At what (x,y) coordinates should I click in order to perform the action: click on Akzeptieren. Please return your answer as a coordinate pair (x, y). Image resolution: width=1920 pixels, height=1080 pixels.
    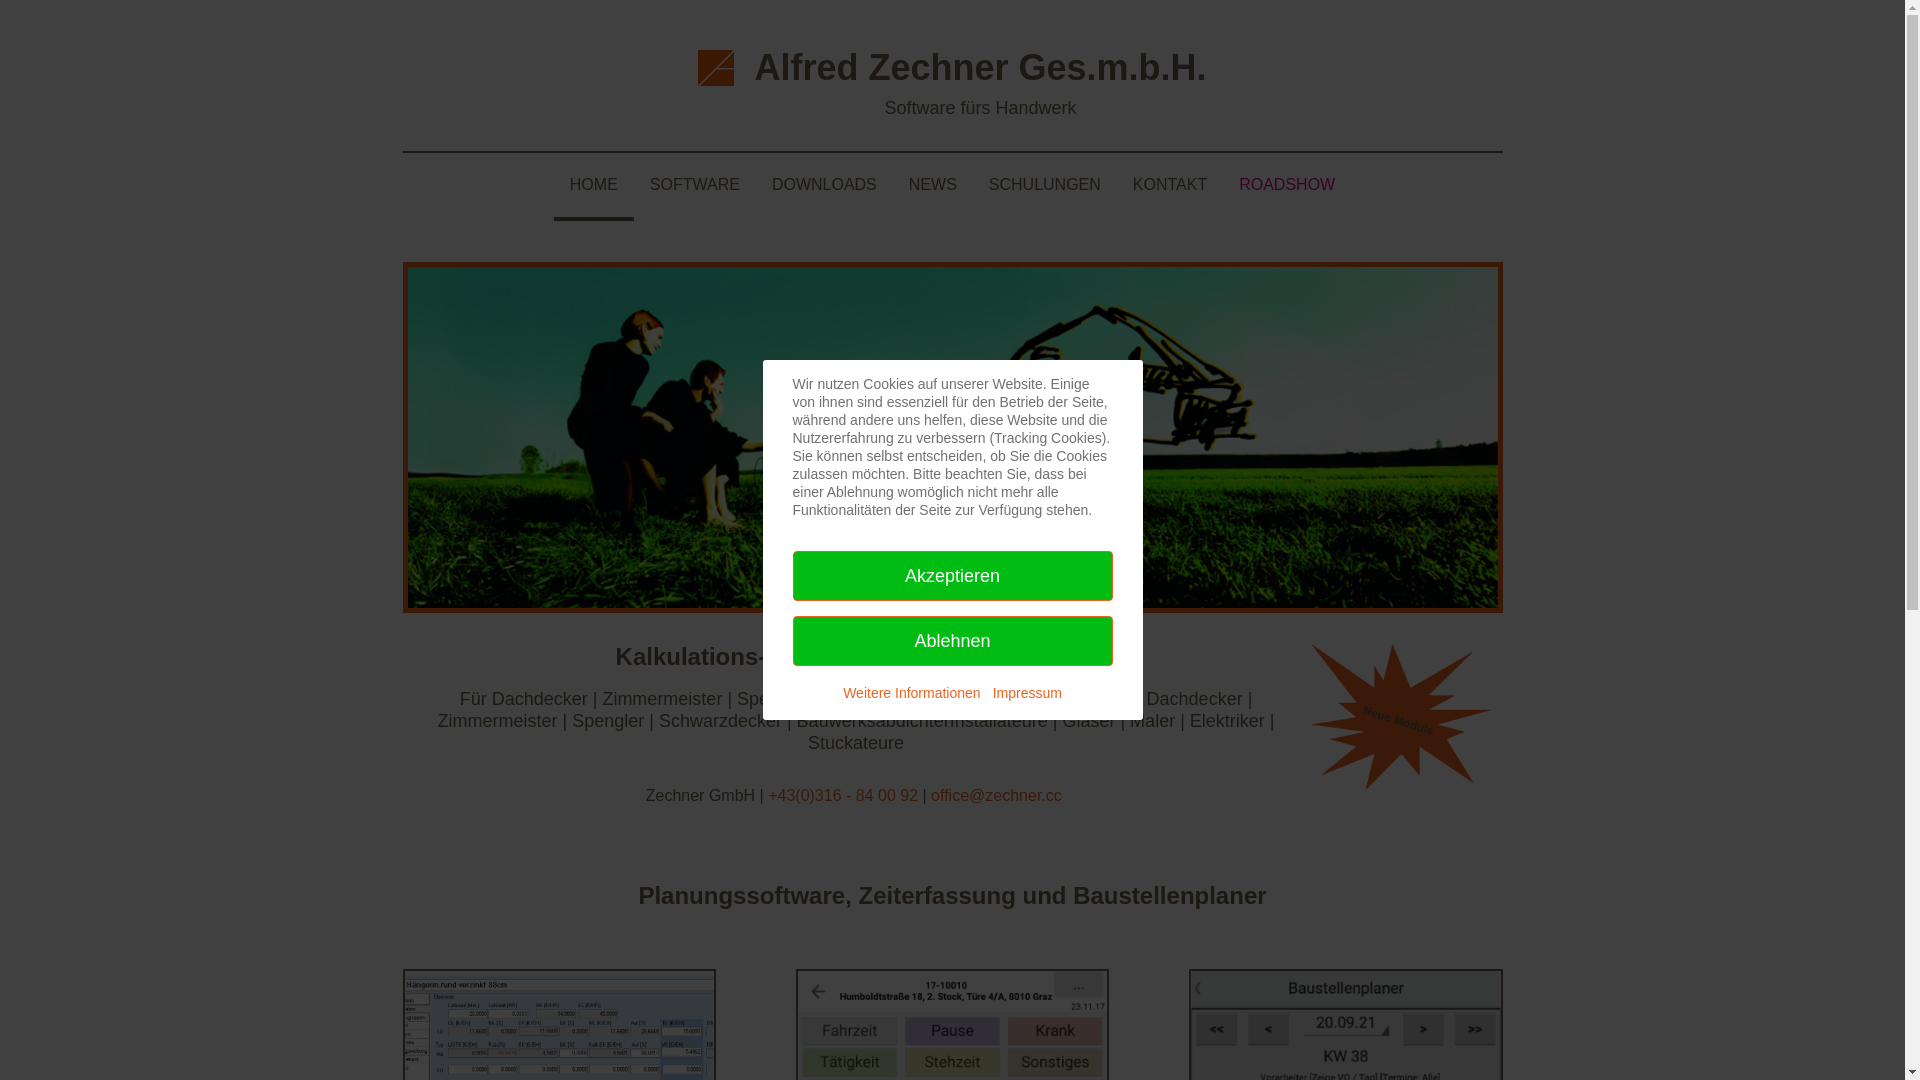
    Looking at the image, I should click on (952, 576).